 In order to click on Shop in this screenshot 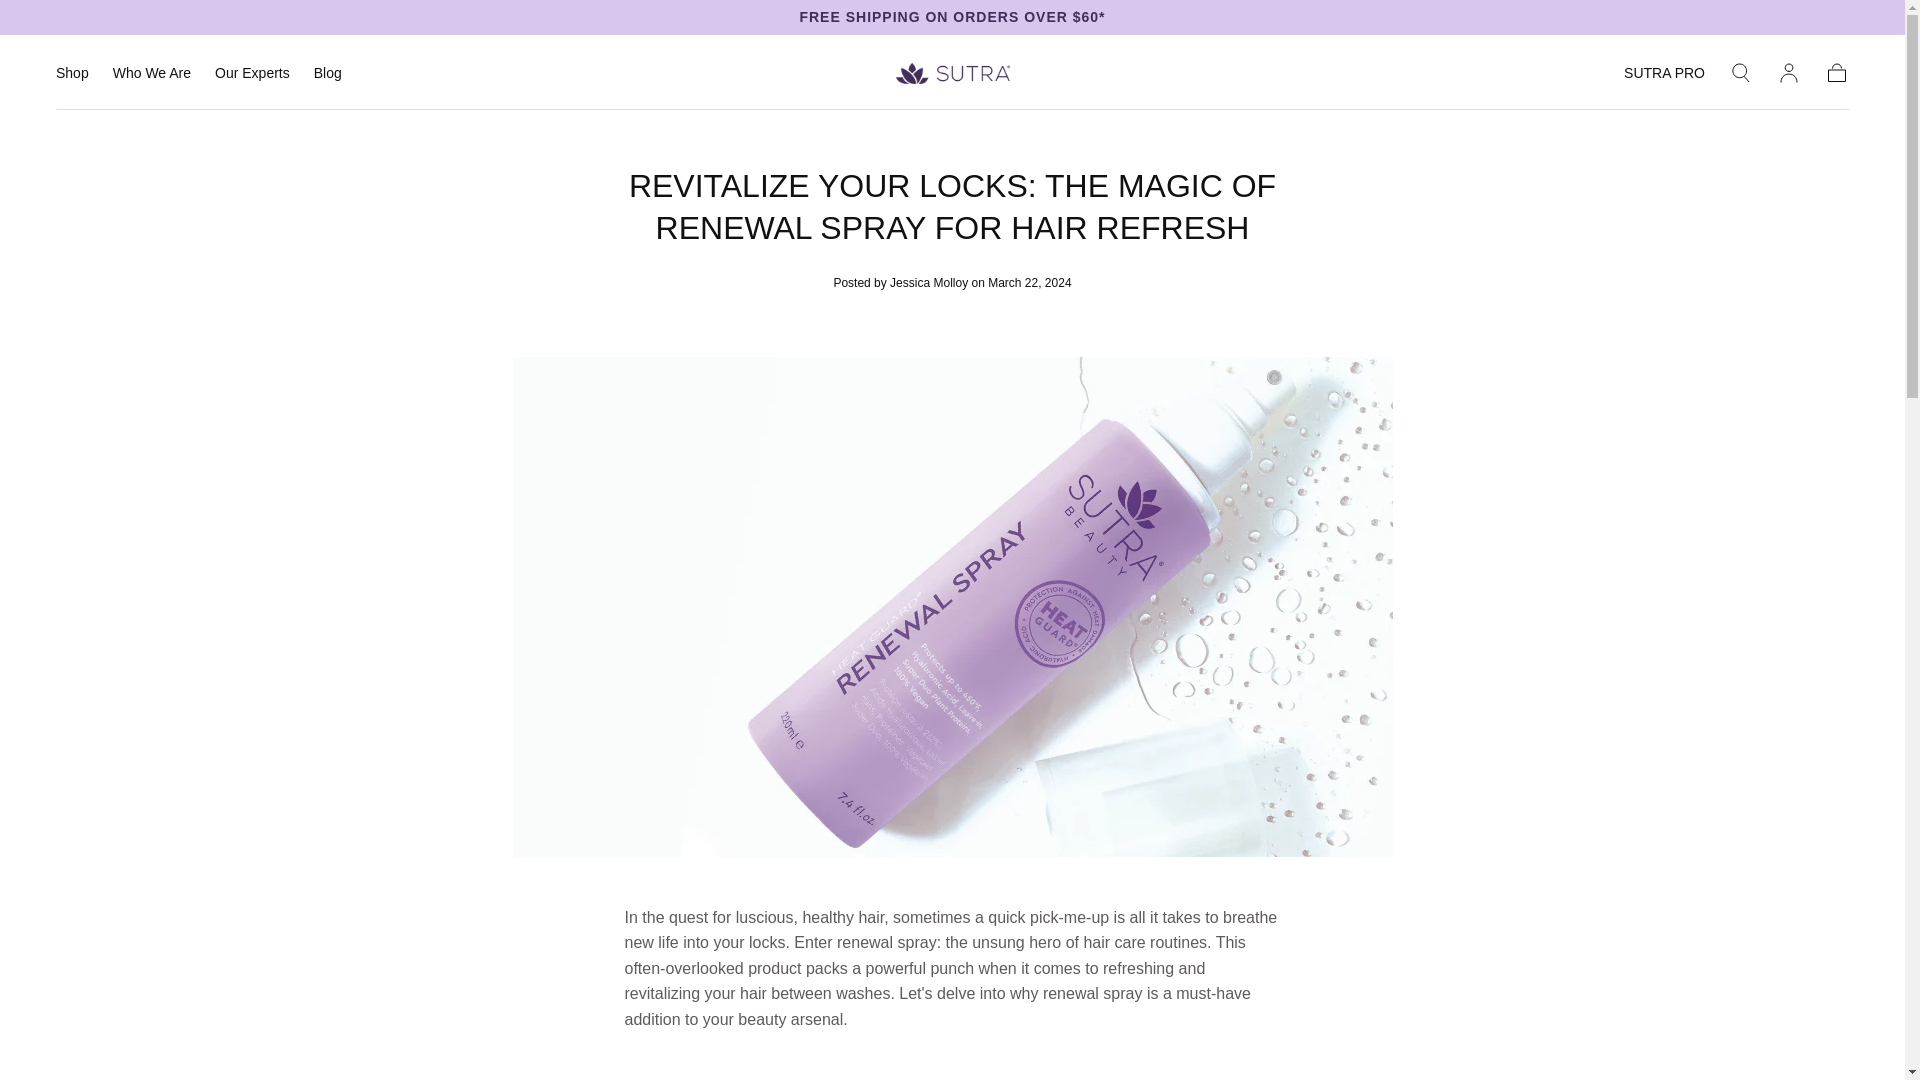, I will do `click(72, 76)`.